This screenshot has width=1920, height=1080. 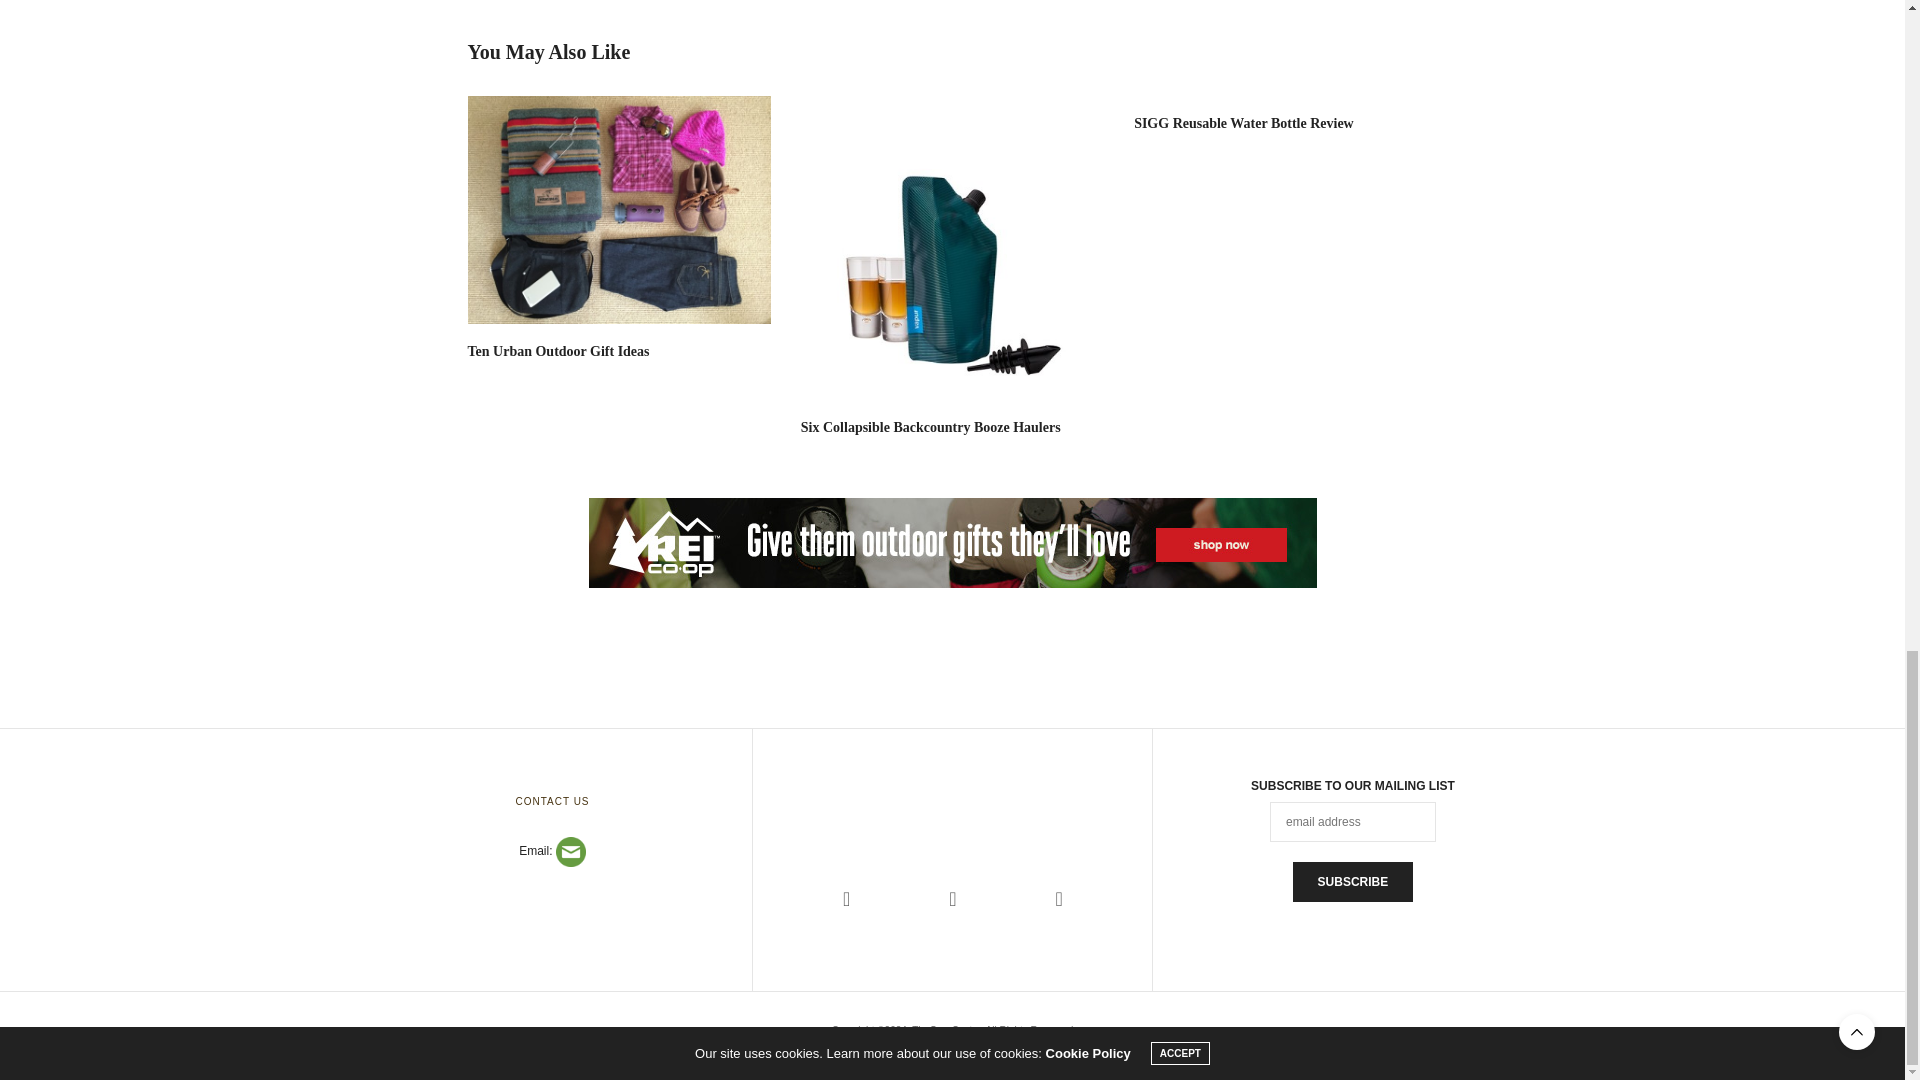 I want to click on Six Collapsible Backcountry Booze Haulers, so click(x=930, y=428).